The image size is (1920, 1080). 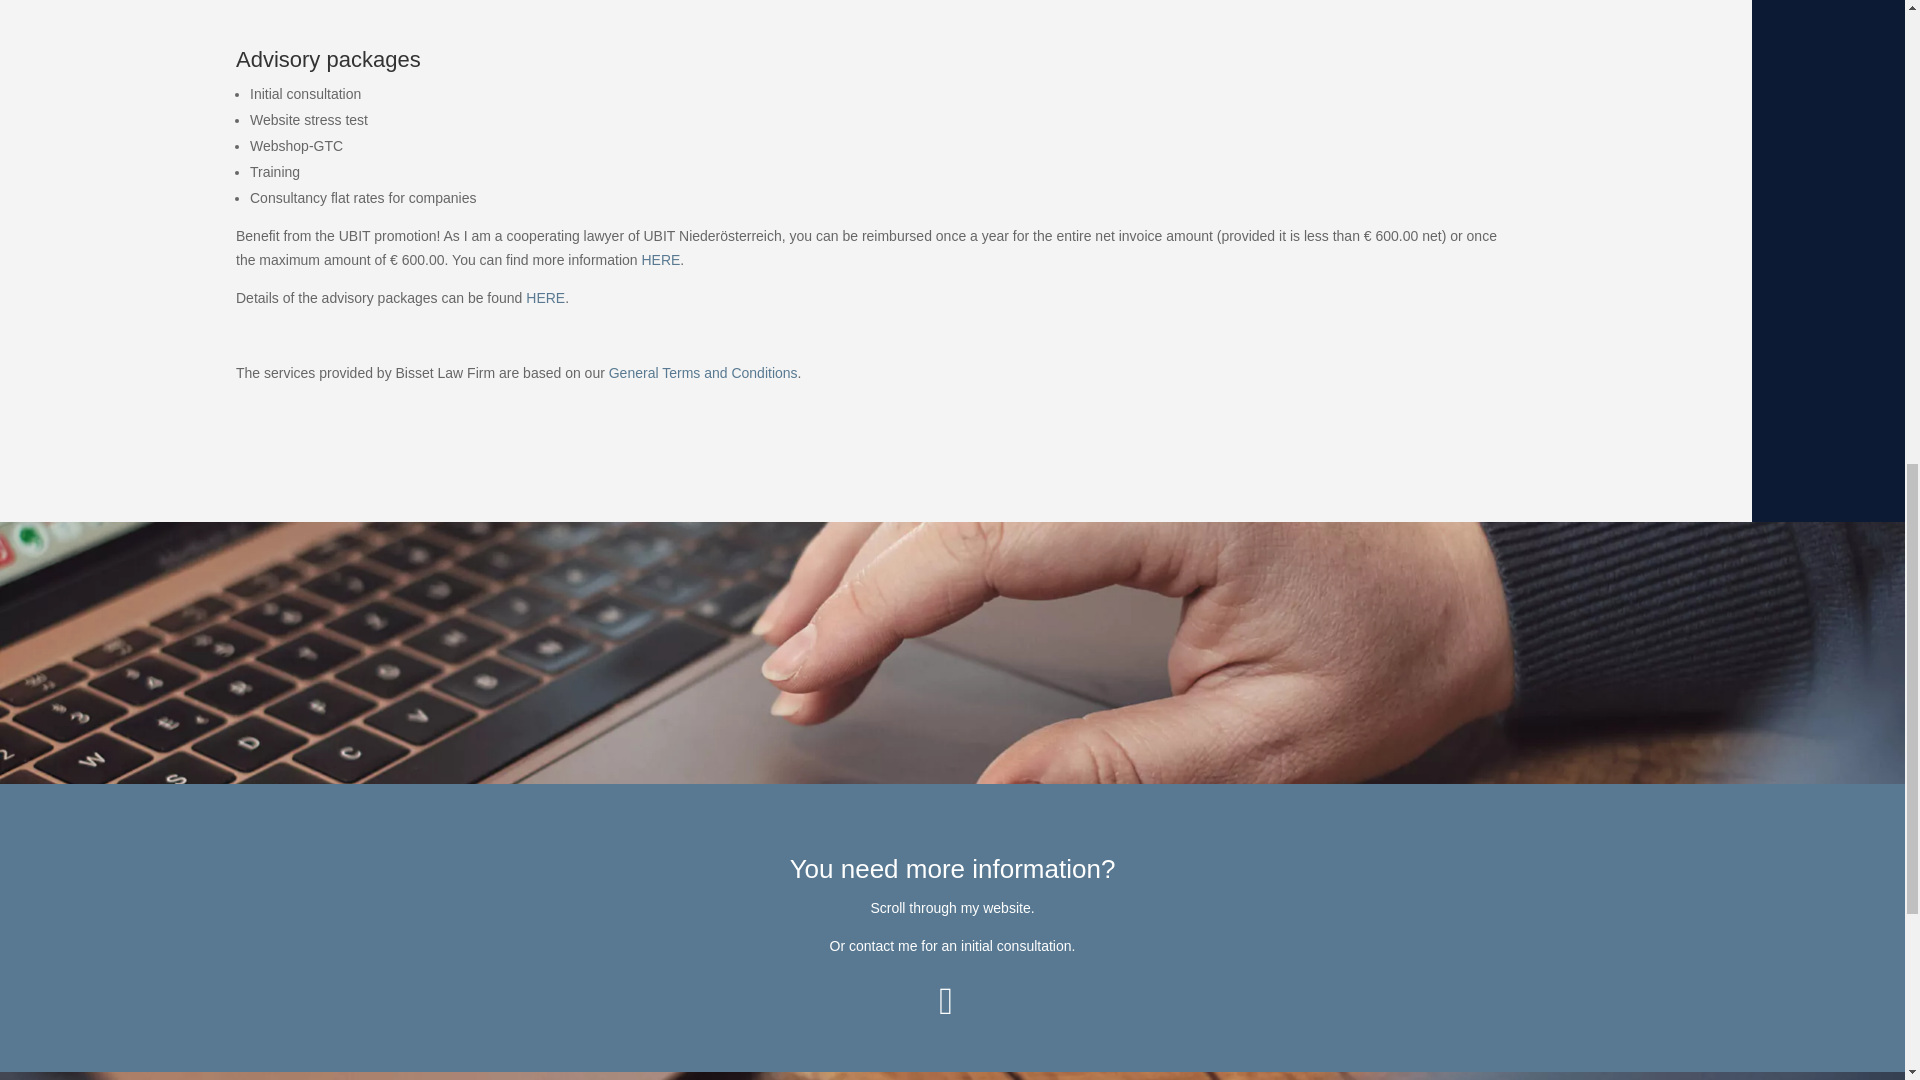 I want to click on General Terms and Conditions, so click(x=703, y=373).